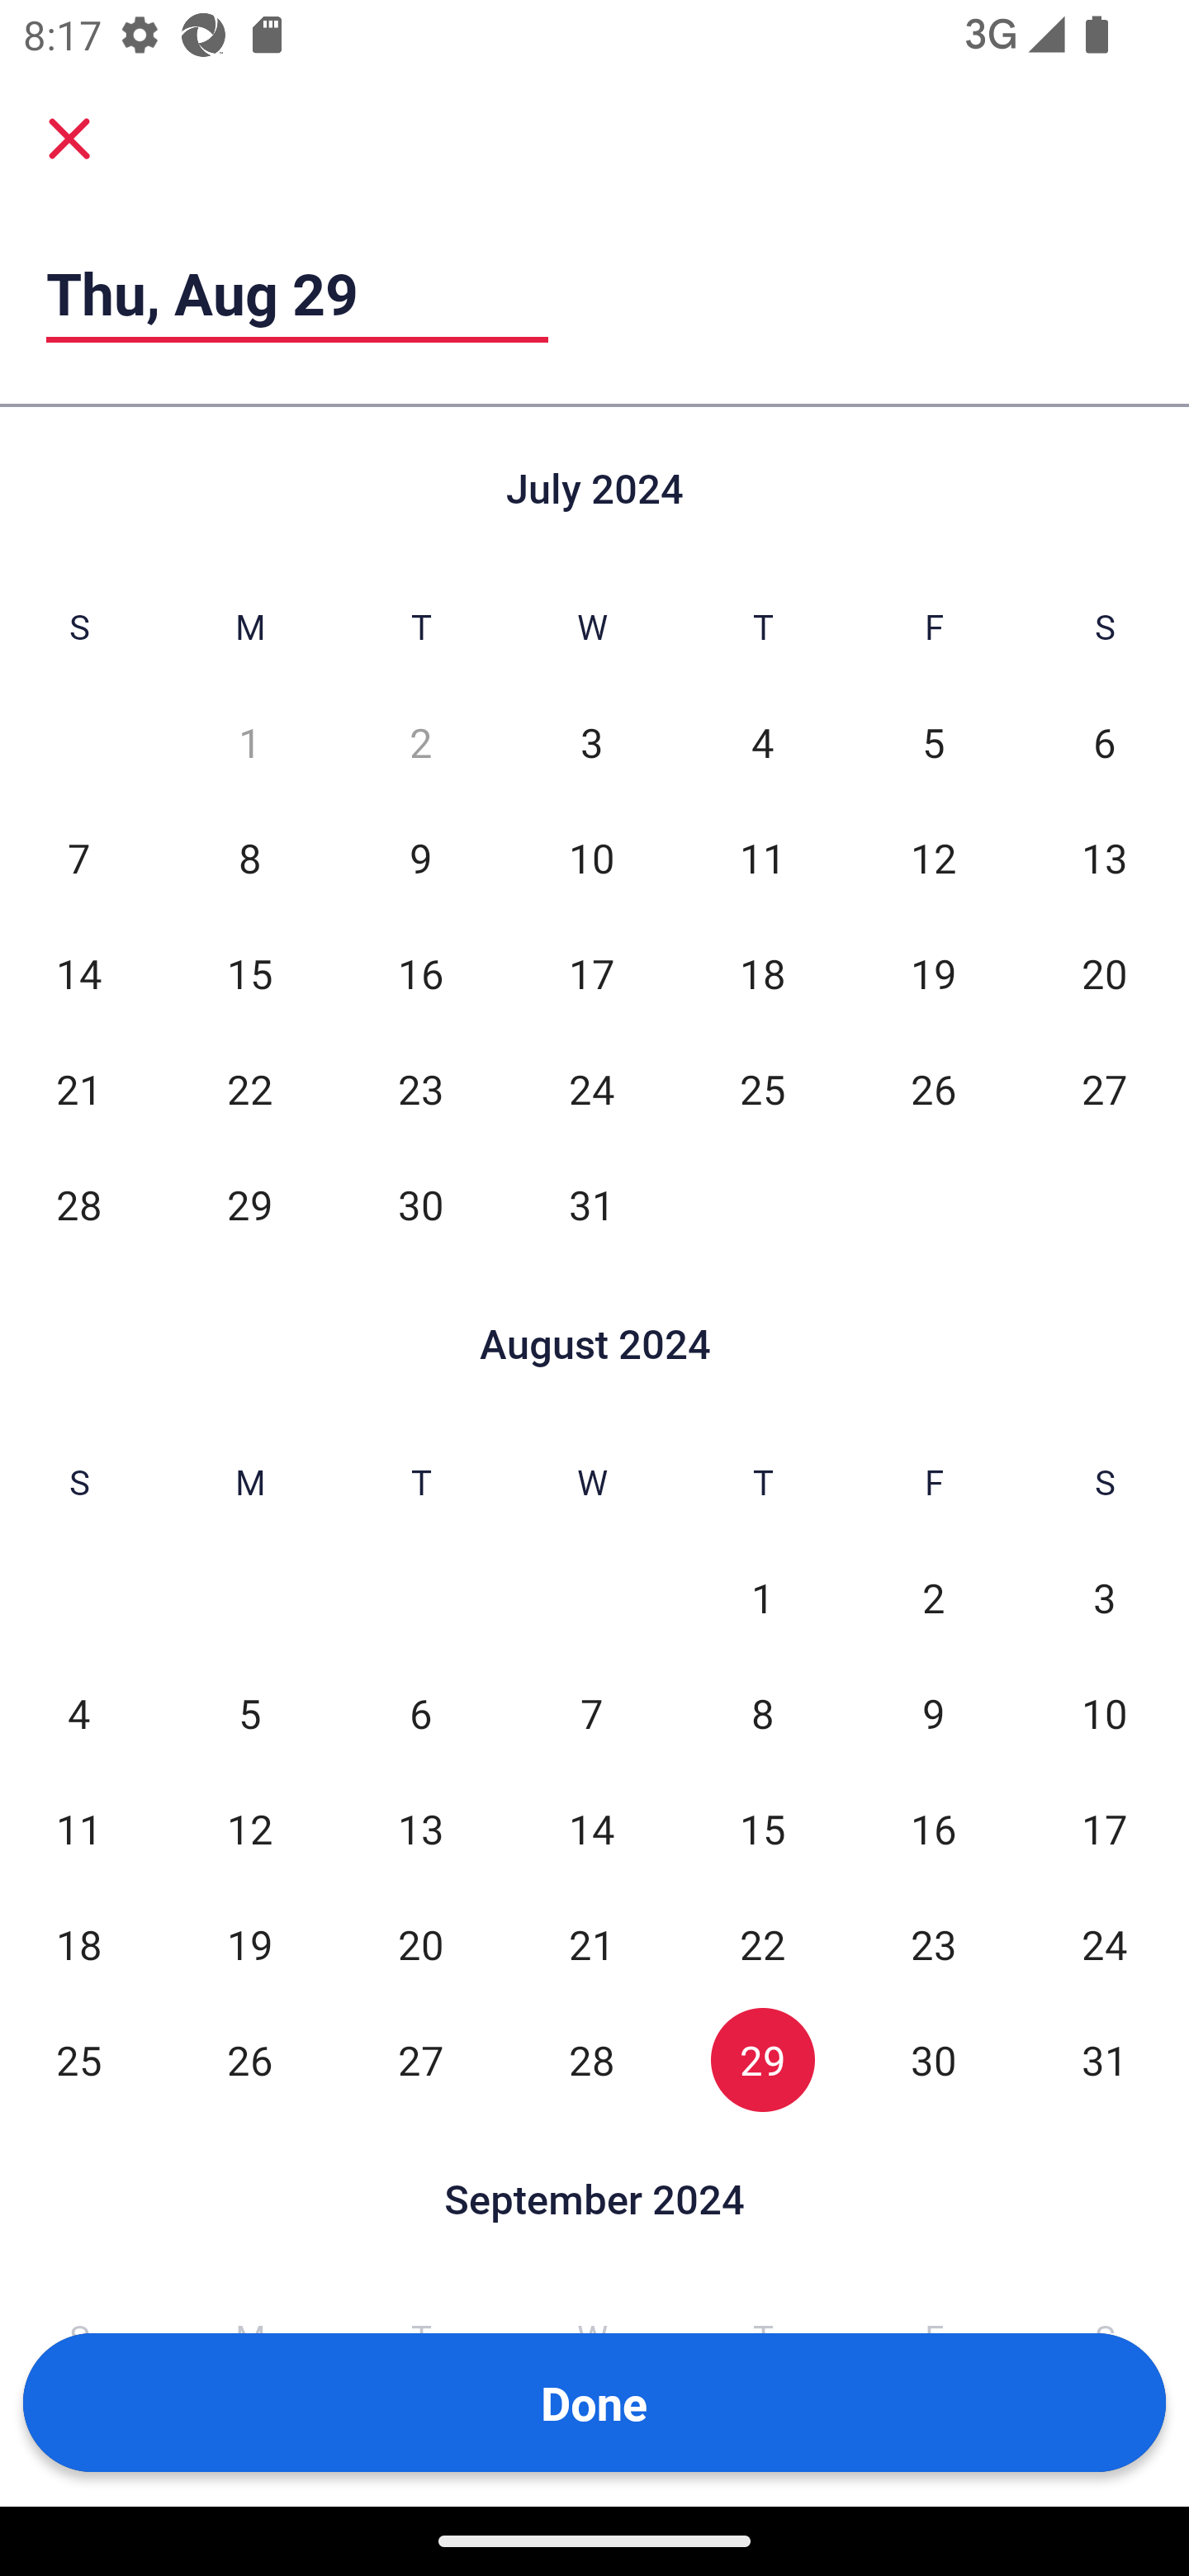 Image resolution: width=1189 pixels, height=2576 pixels. Describe the element at coordinates (421, 1204) in the screenshot. I see `30 Tue, Jul 30, Not Selected` at that location.